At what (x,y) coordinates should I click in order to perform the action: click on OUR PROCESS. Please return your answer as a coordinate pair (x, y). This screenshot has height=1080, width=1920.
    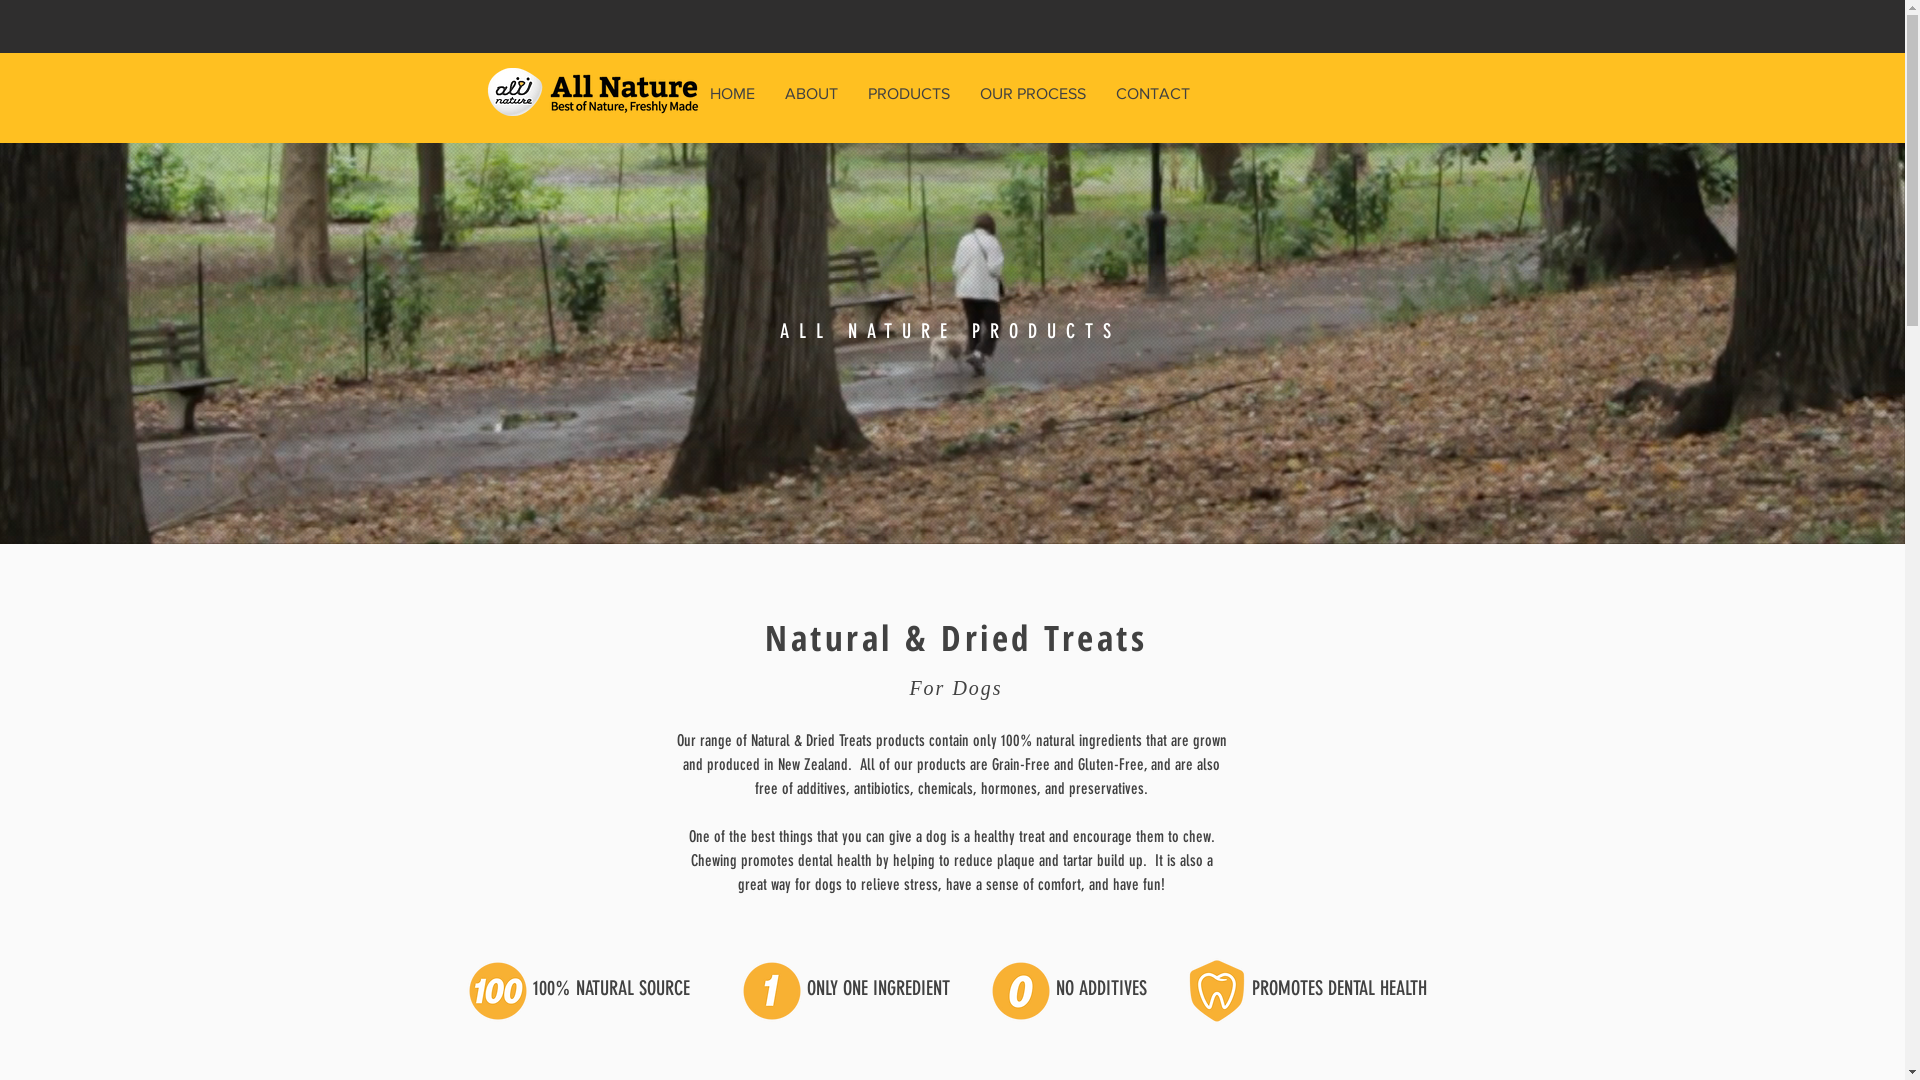
    Looking at the image, I should click on (1032, 94).